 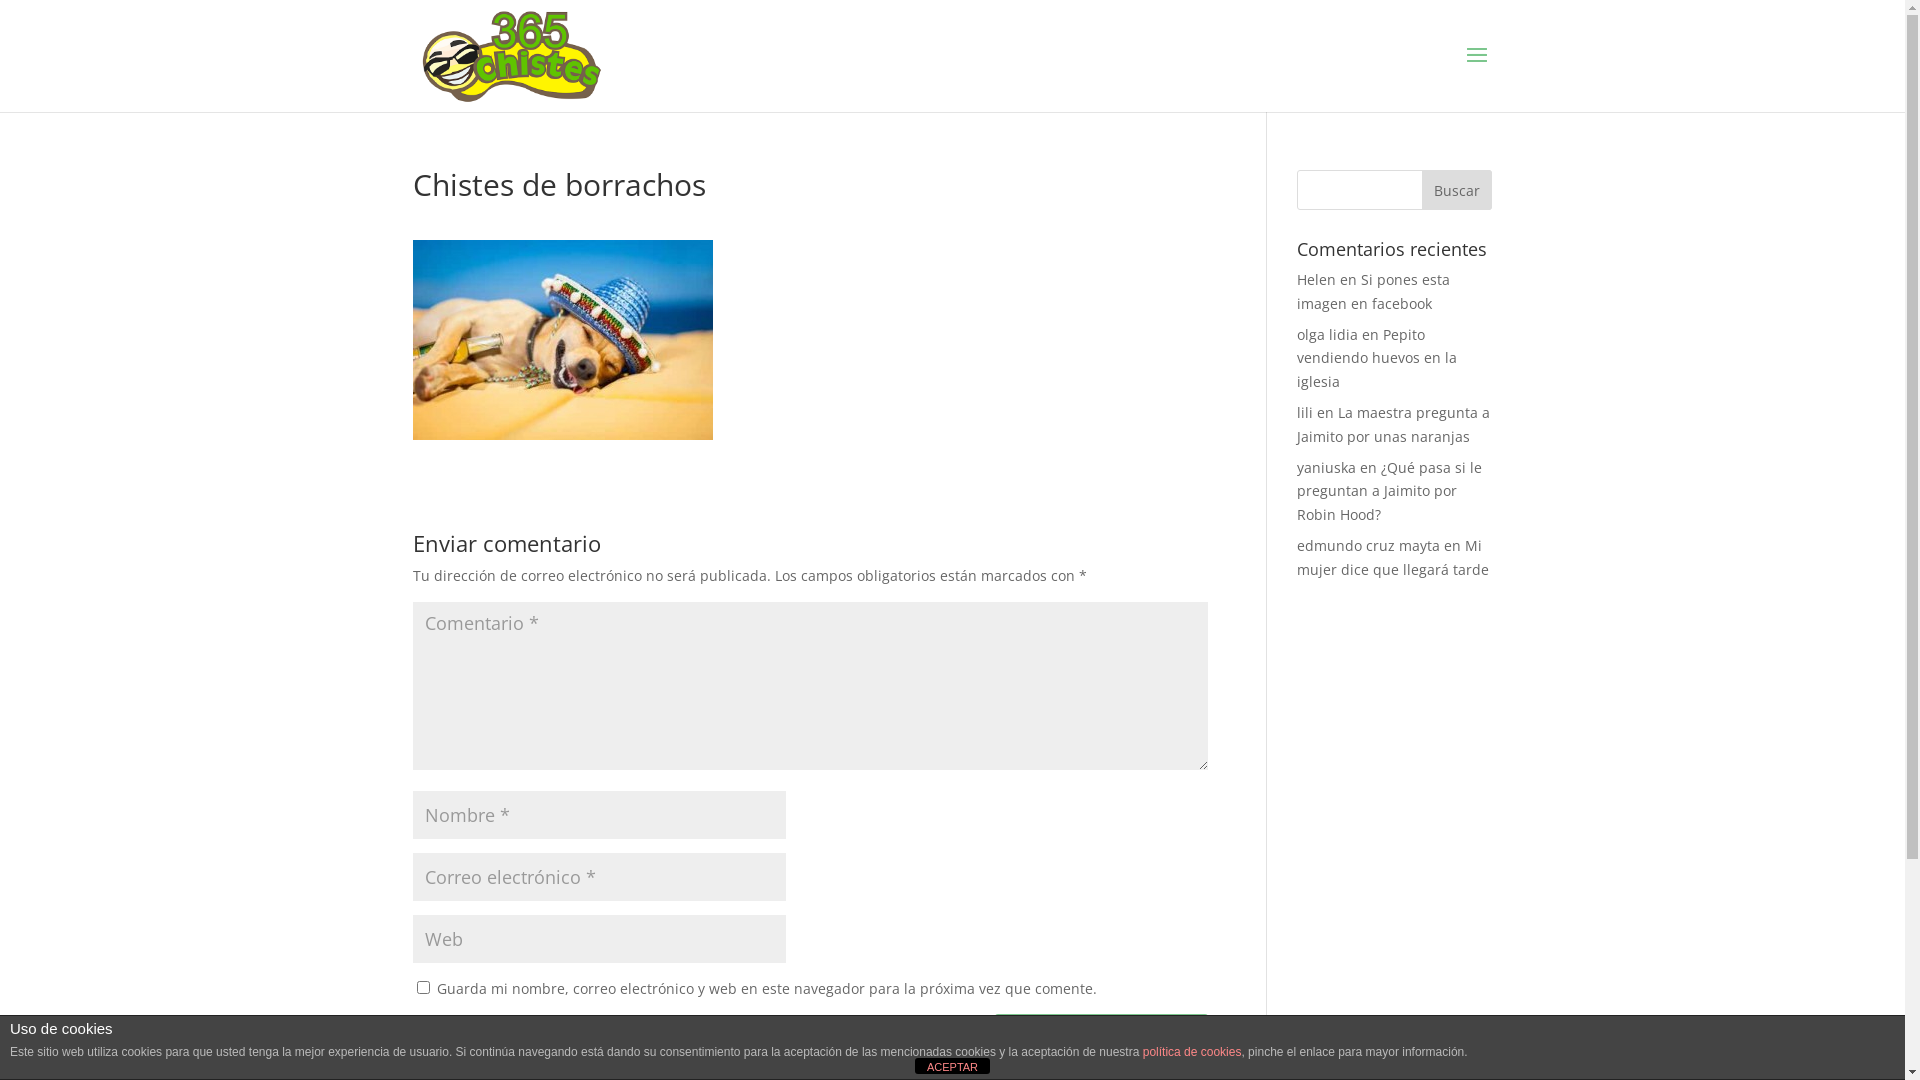 I want to click on La maestra pregunta a Jaimito por unas naranjas, so click(x=1394, y=424).